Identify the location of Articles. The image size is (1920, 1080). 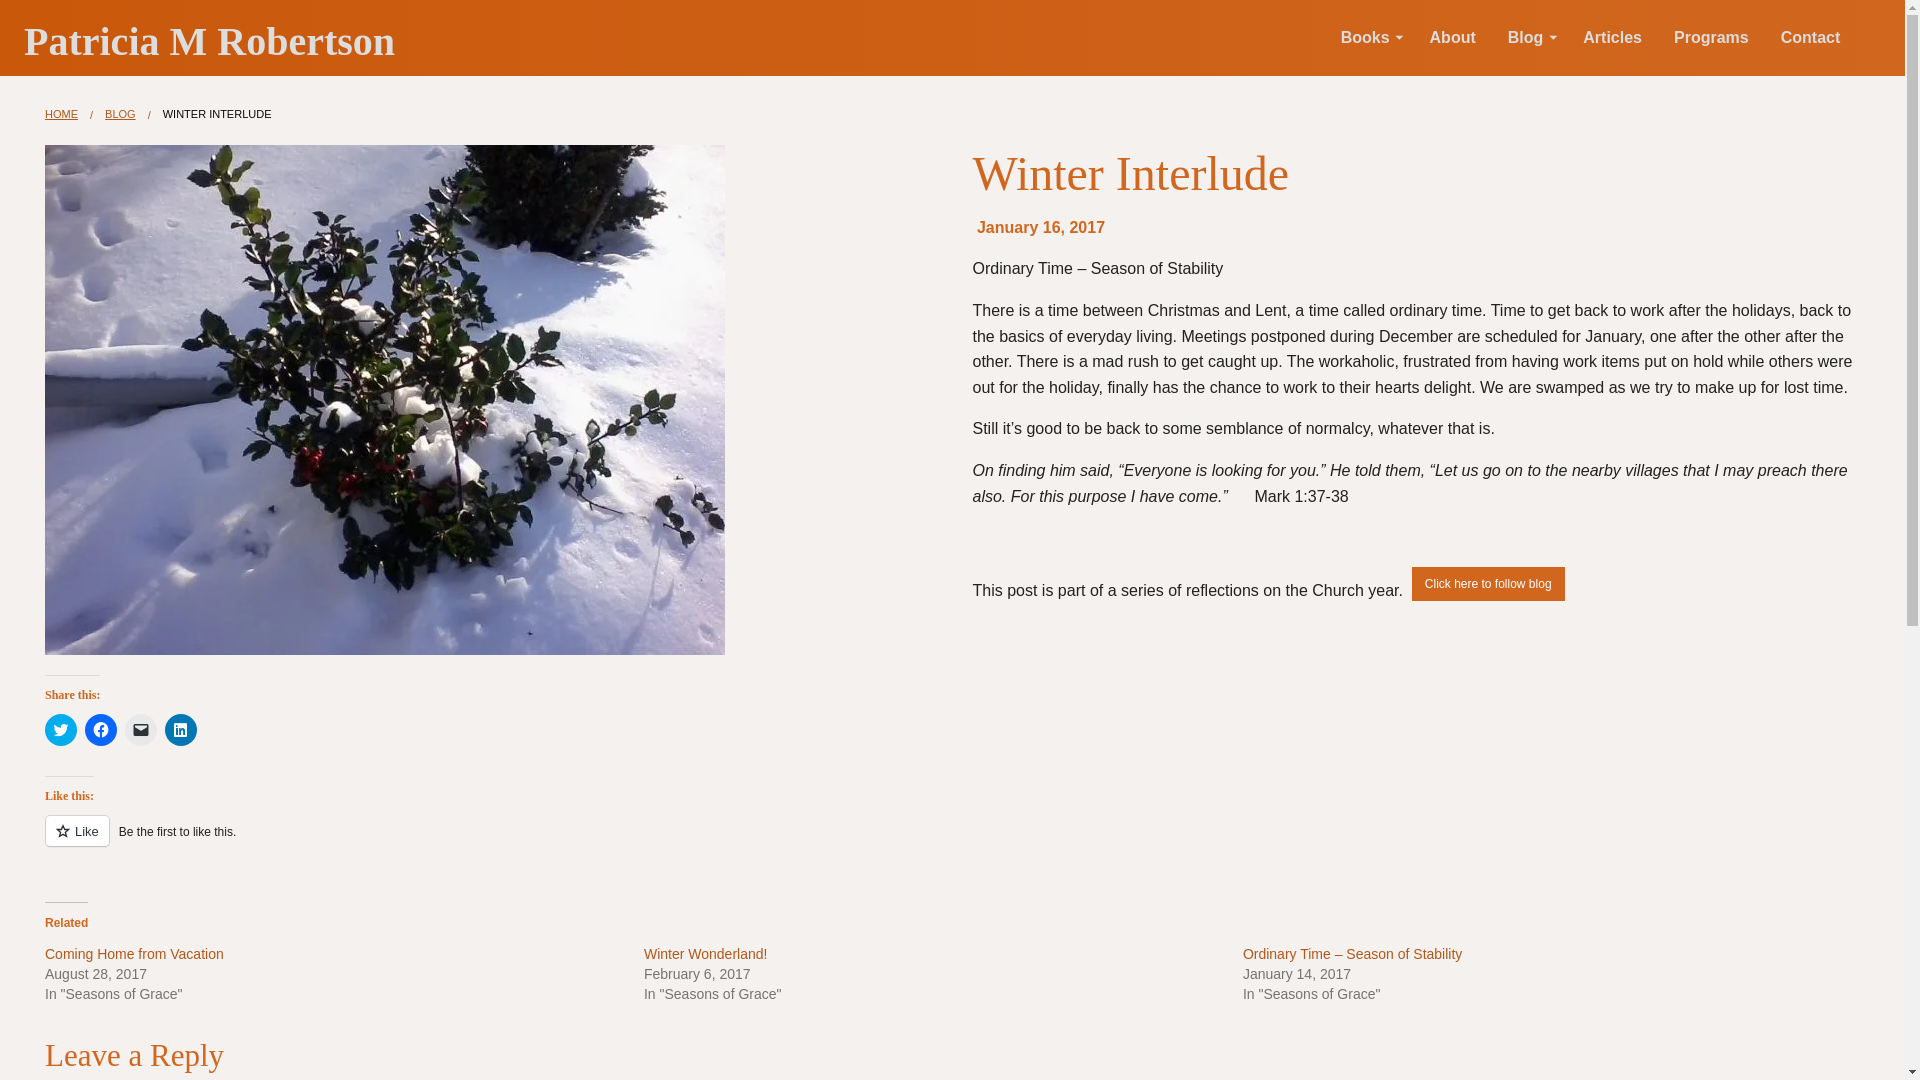
(1612, 38).